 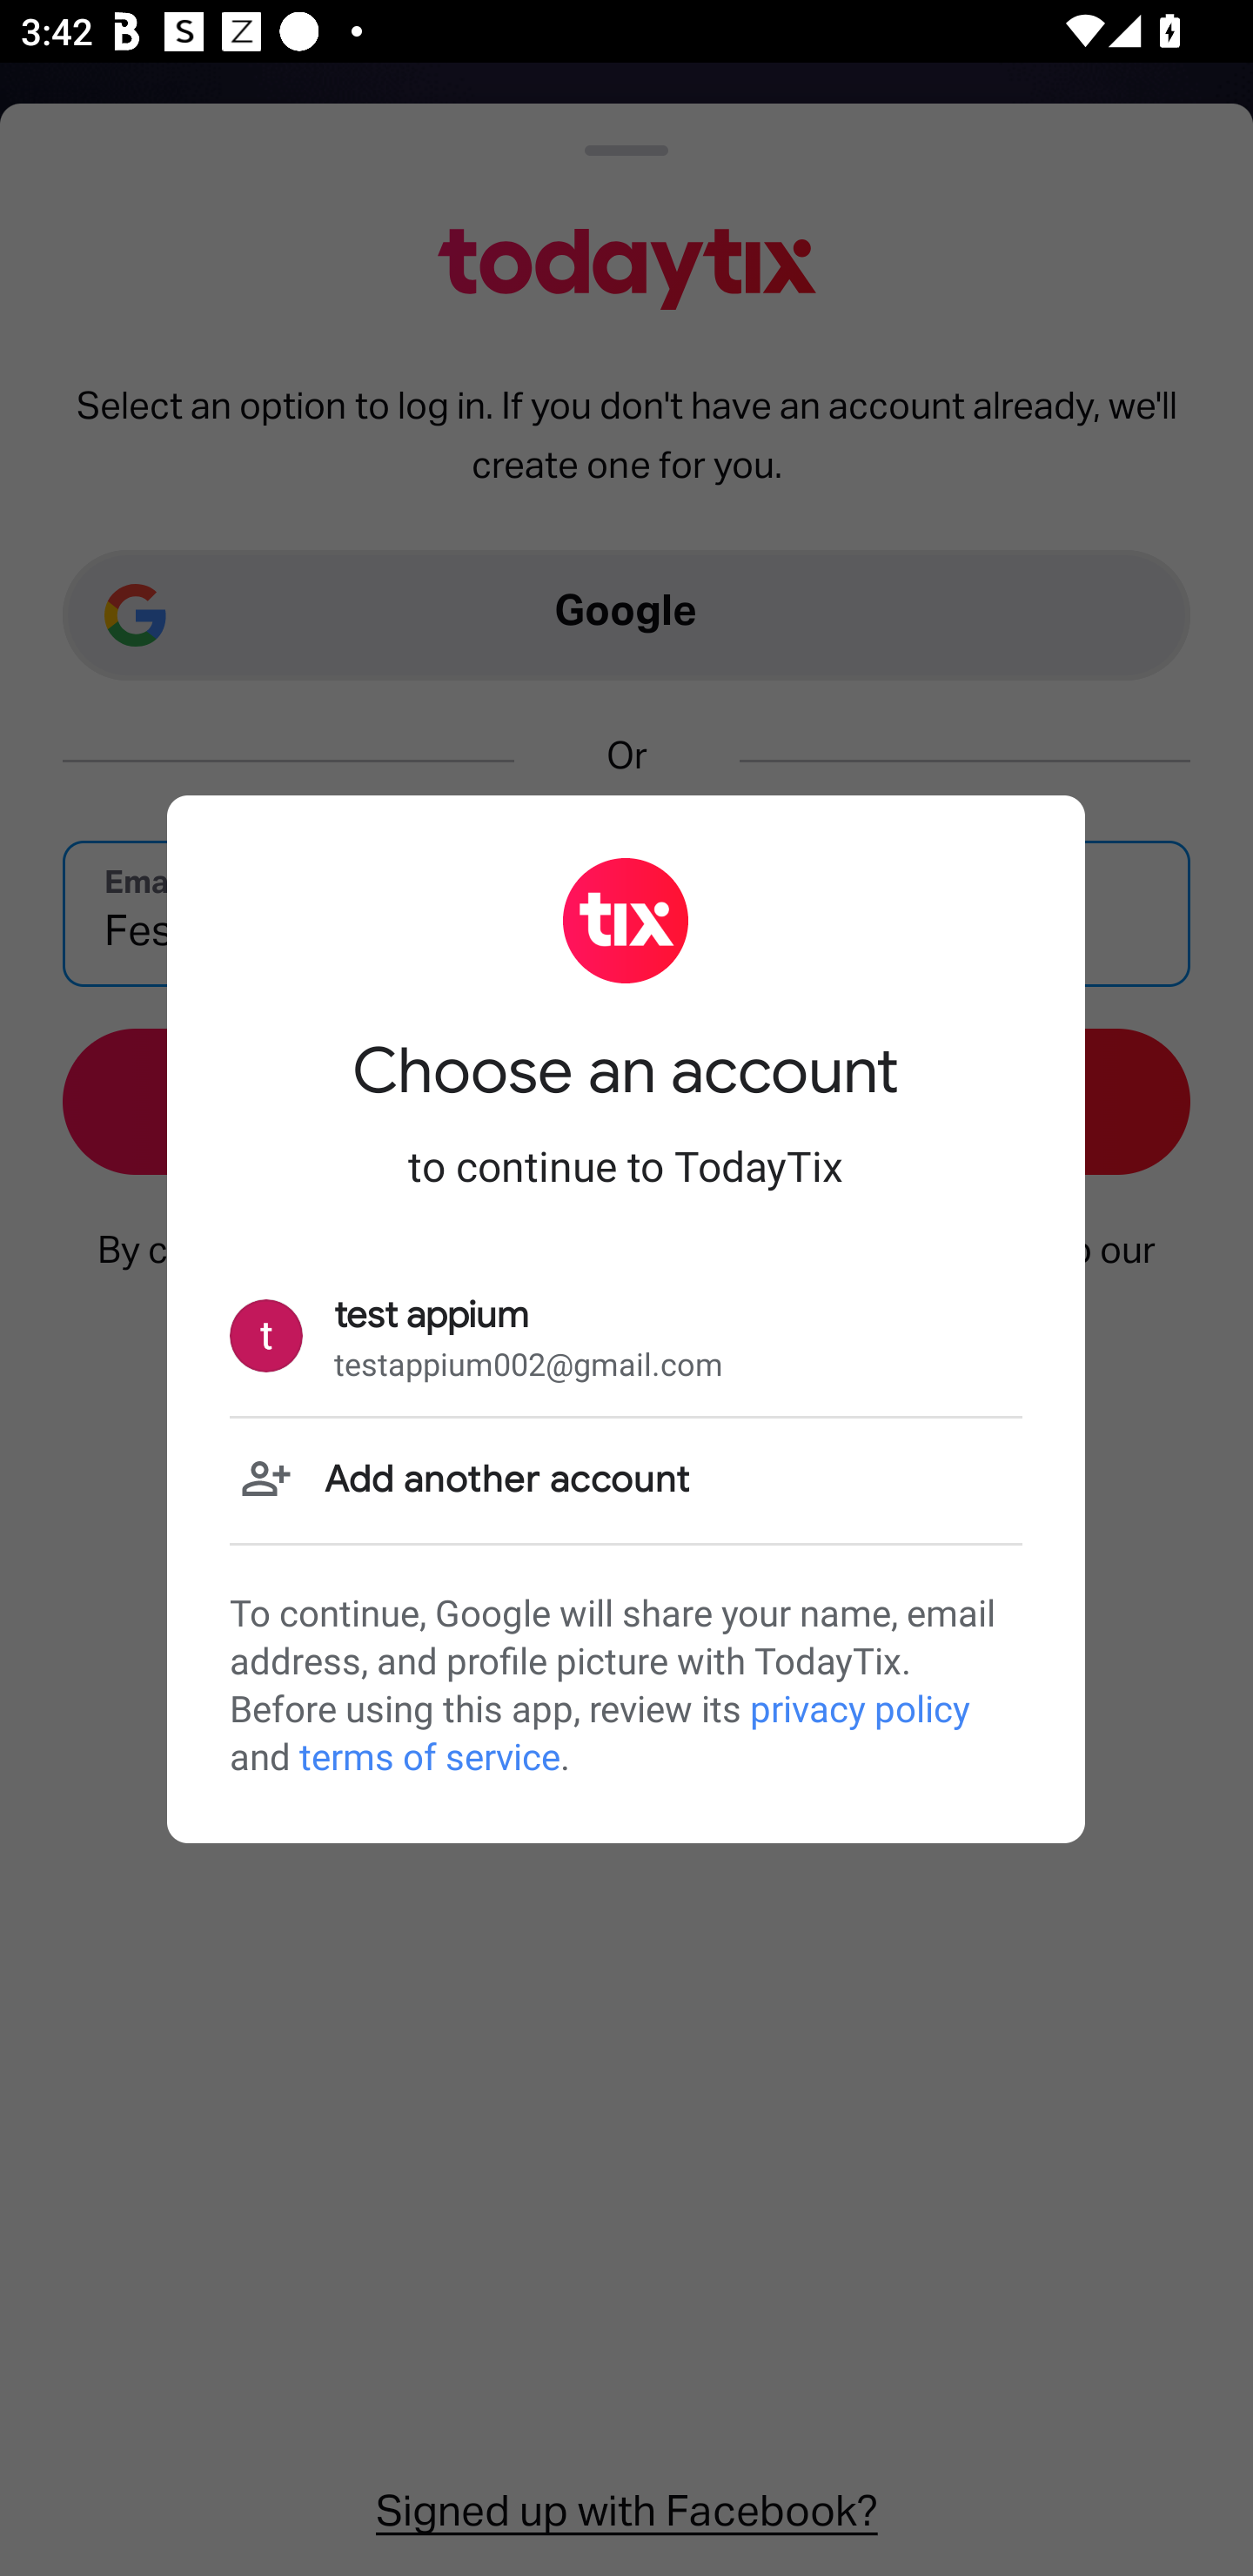 What do you see at coordinates (626, 1479) in the screenshot?
I see `Add another account` at bounding box center [626, 1479].